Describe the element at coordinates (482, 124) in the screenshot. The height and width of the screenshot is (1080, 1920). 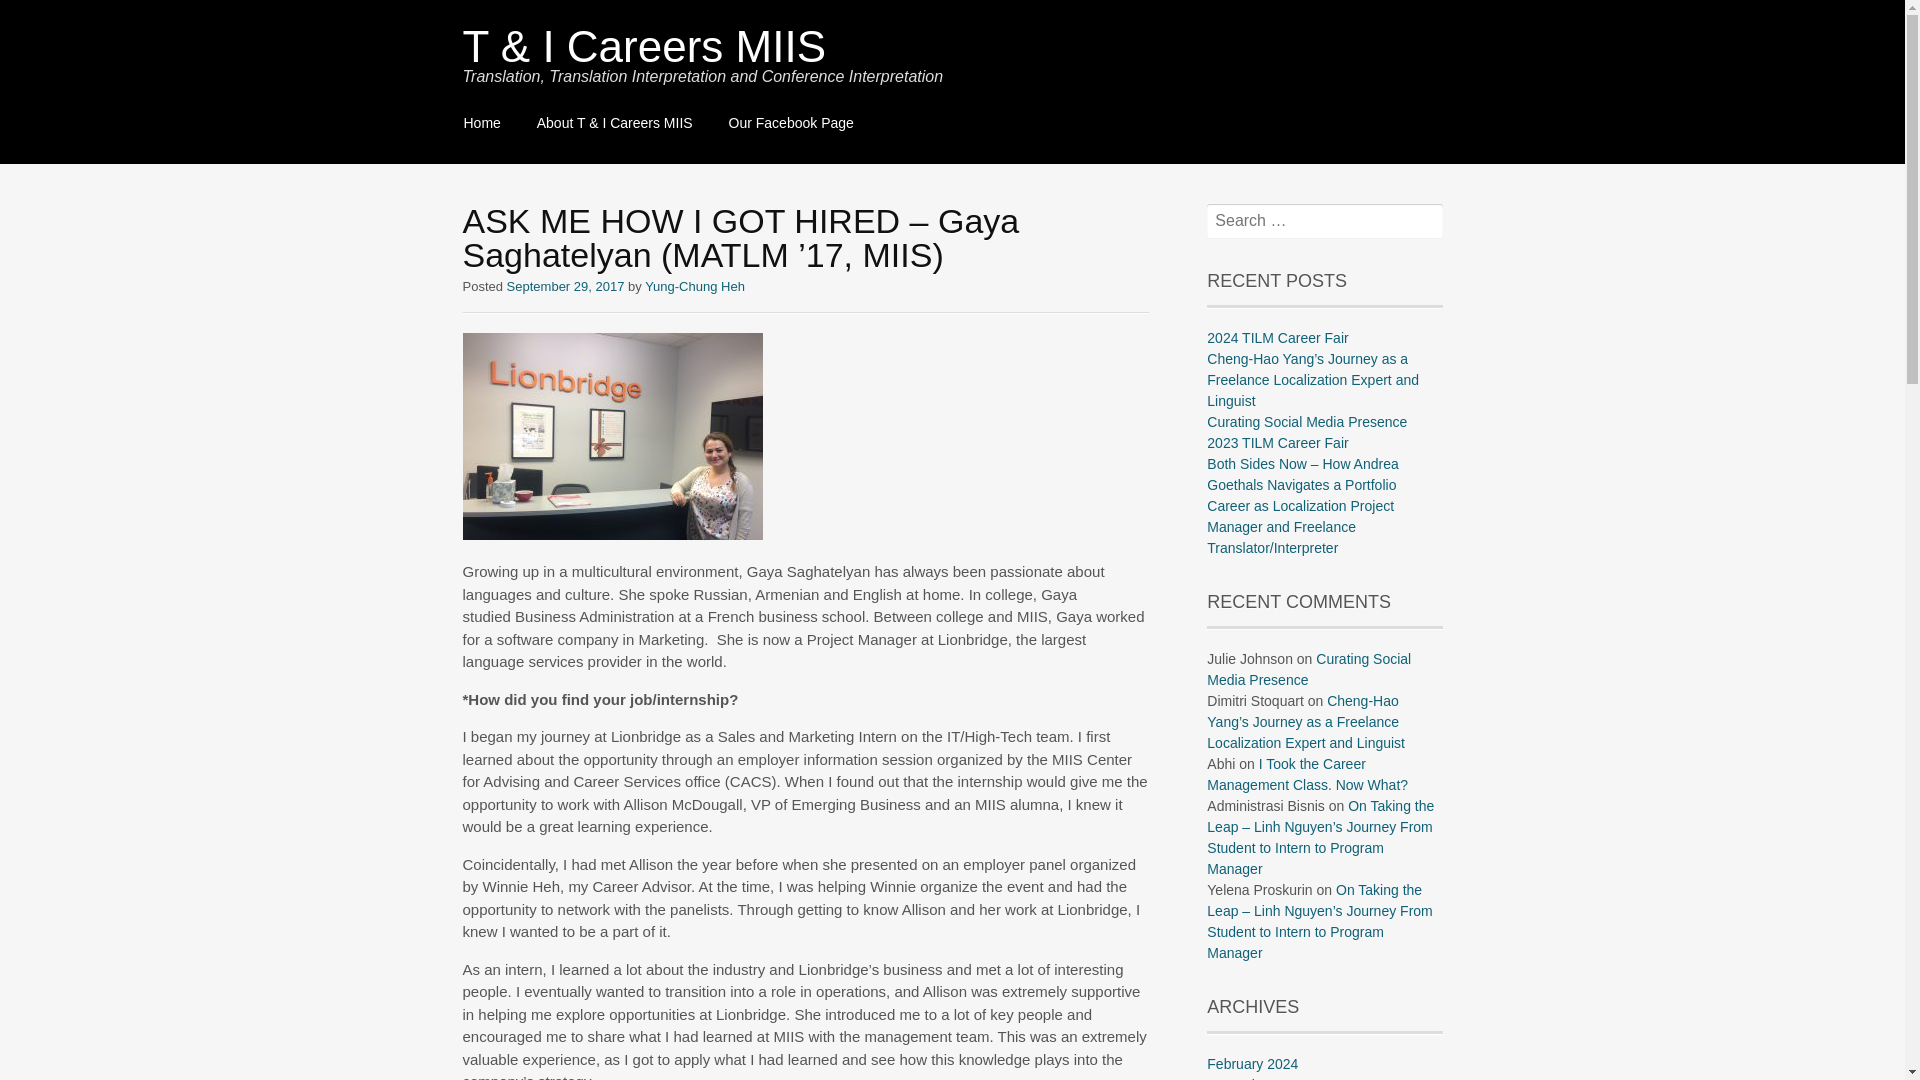
I see `Home` at that location.